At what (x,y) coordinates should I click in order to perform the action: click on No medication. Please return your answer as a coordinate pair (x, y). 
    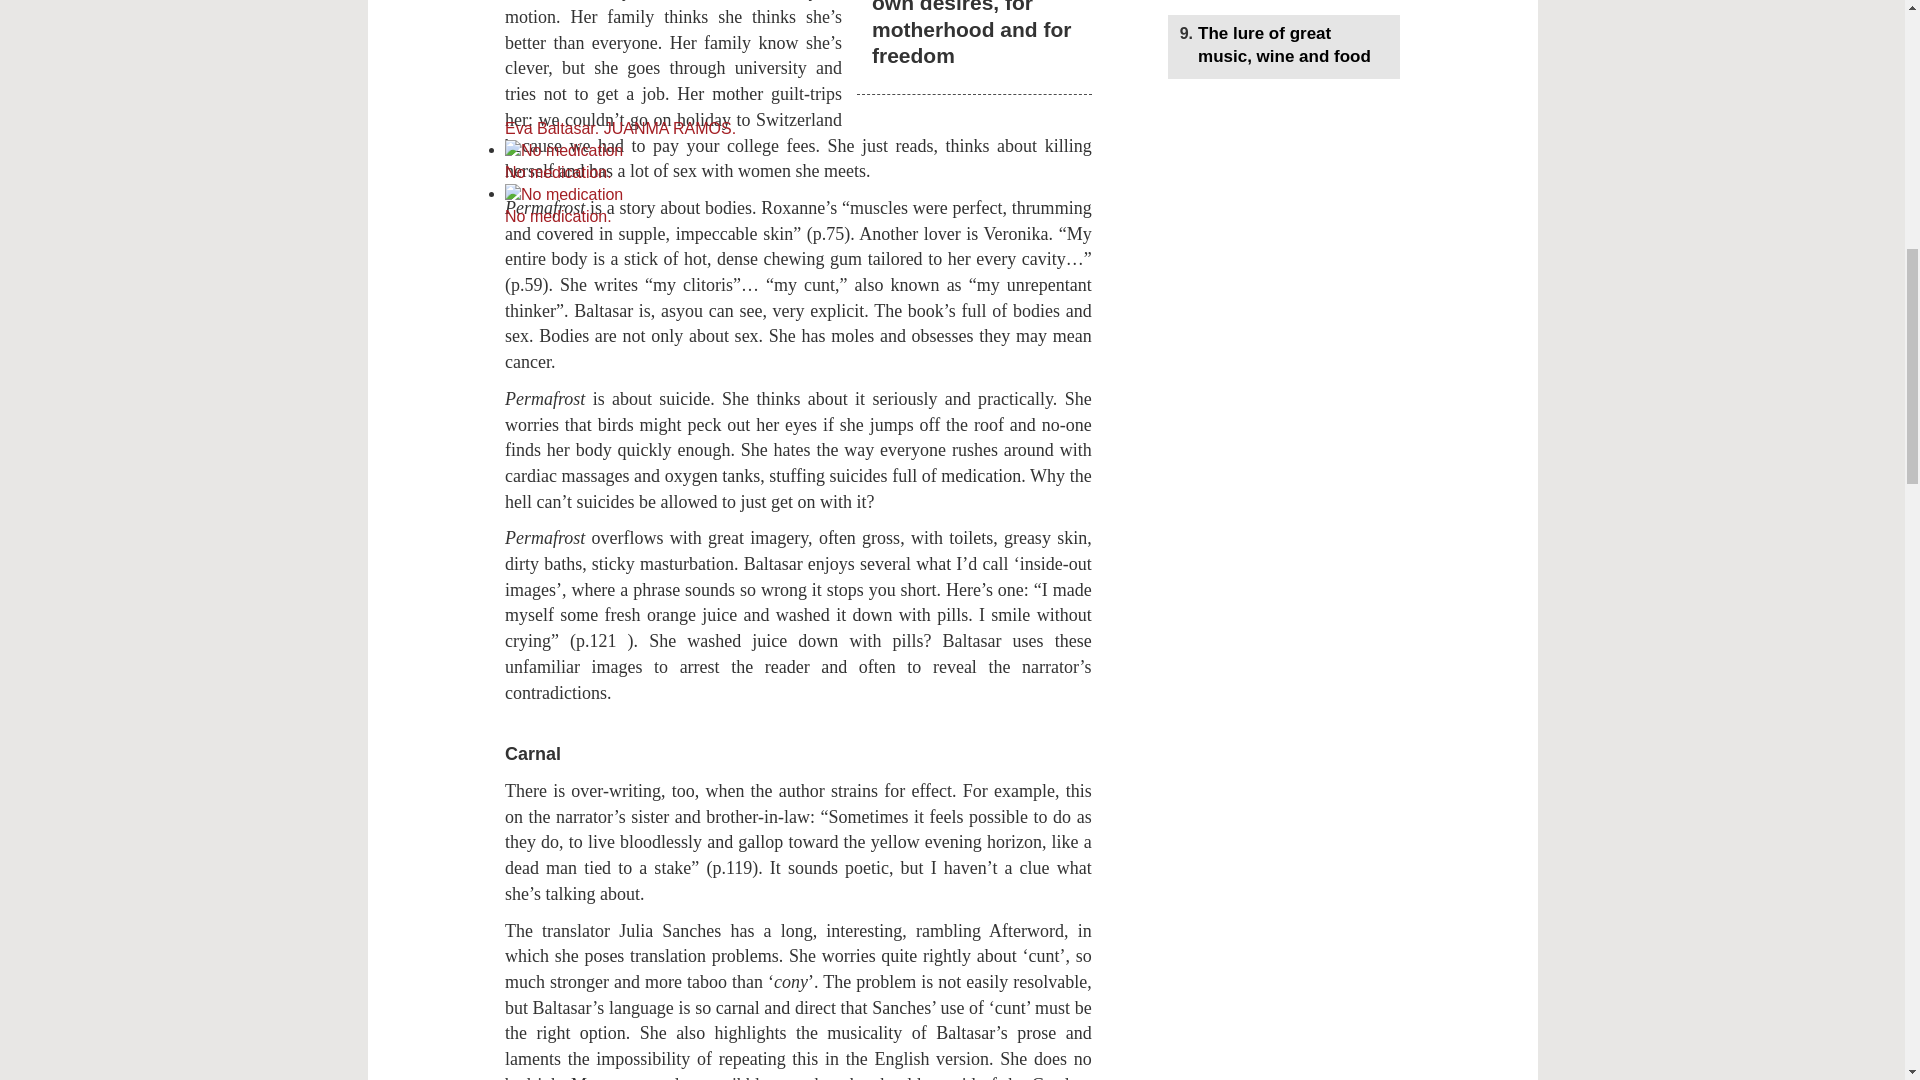
    Looking at the image, I should click on (798, 205).